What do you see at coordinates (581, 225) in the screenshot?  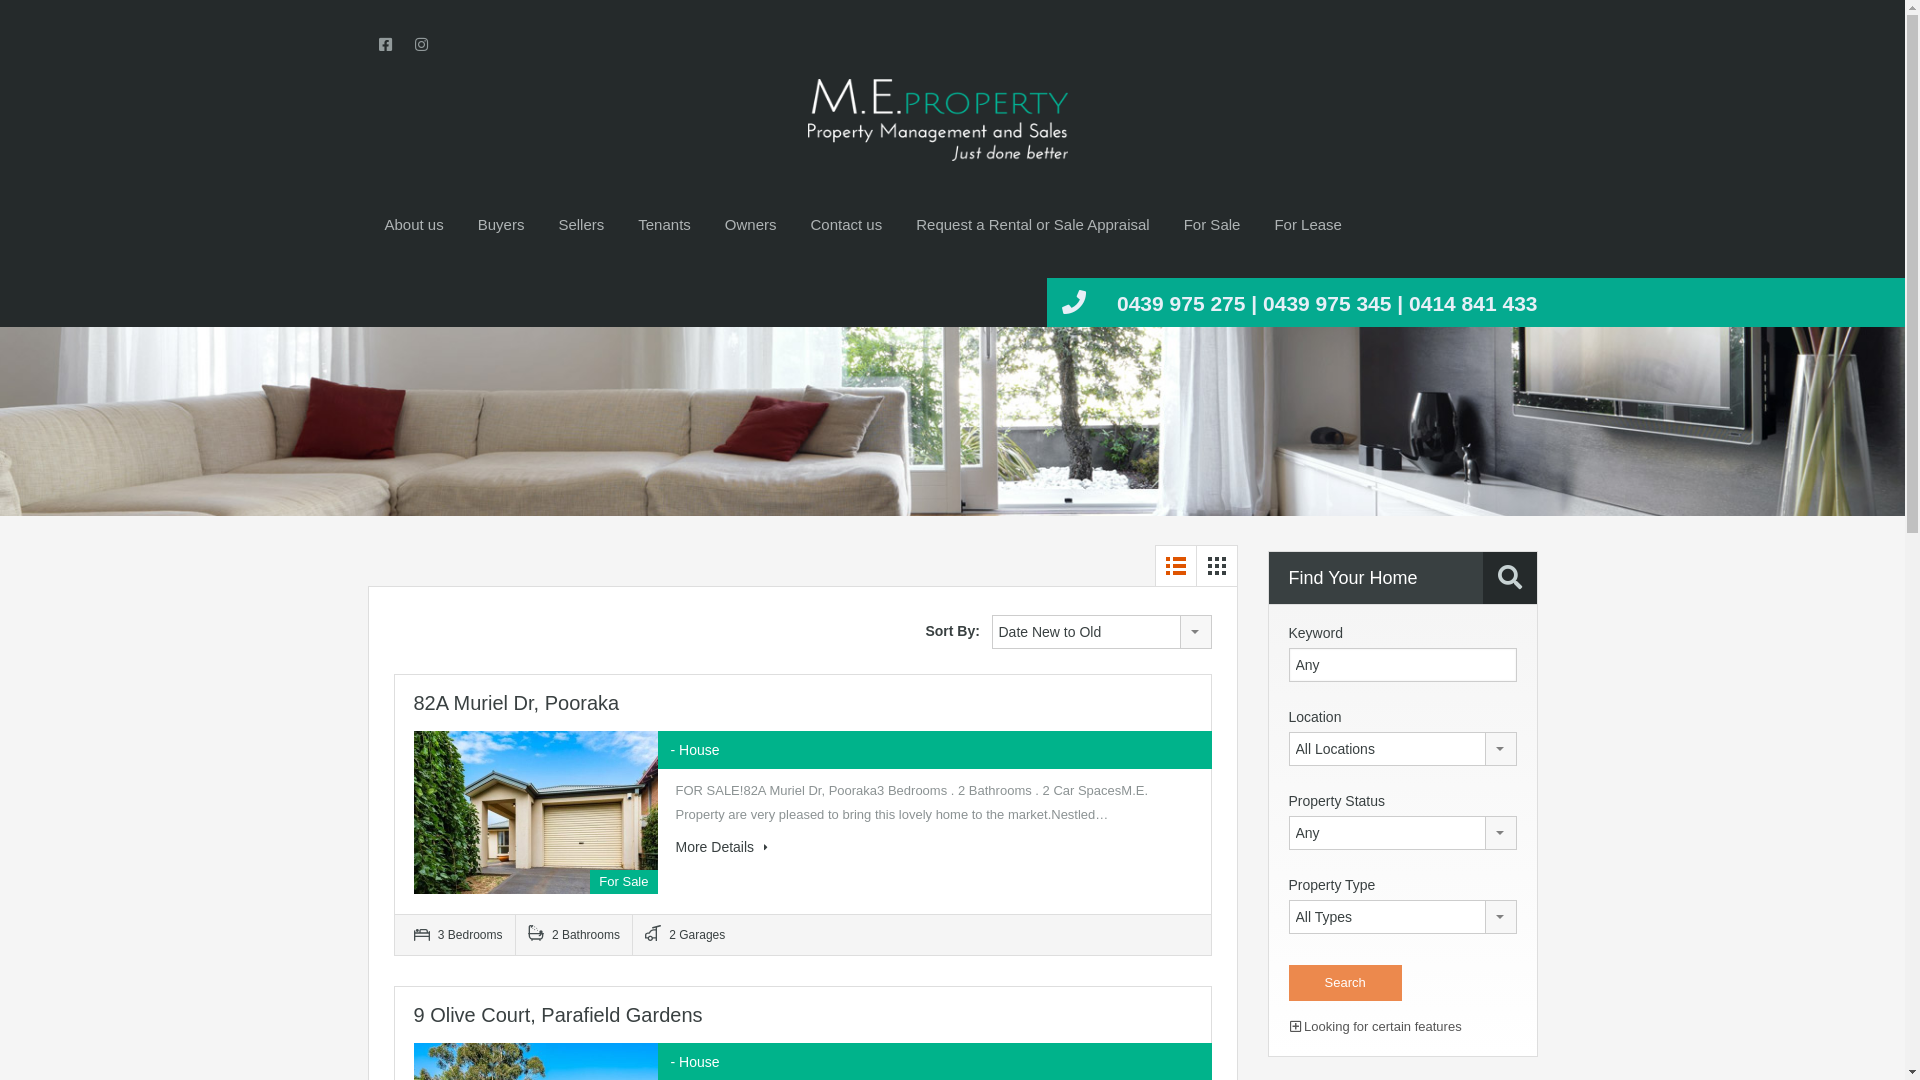 I see `Sellers` at bounding box center [581, 225].